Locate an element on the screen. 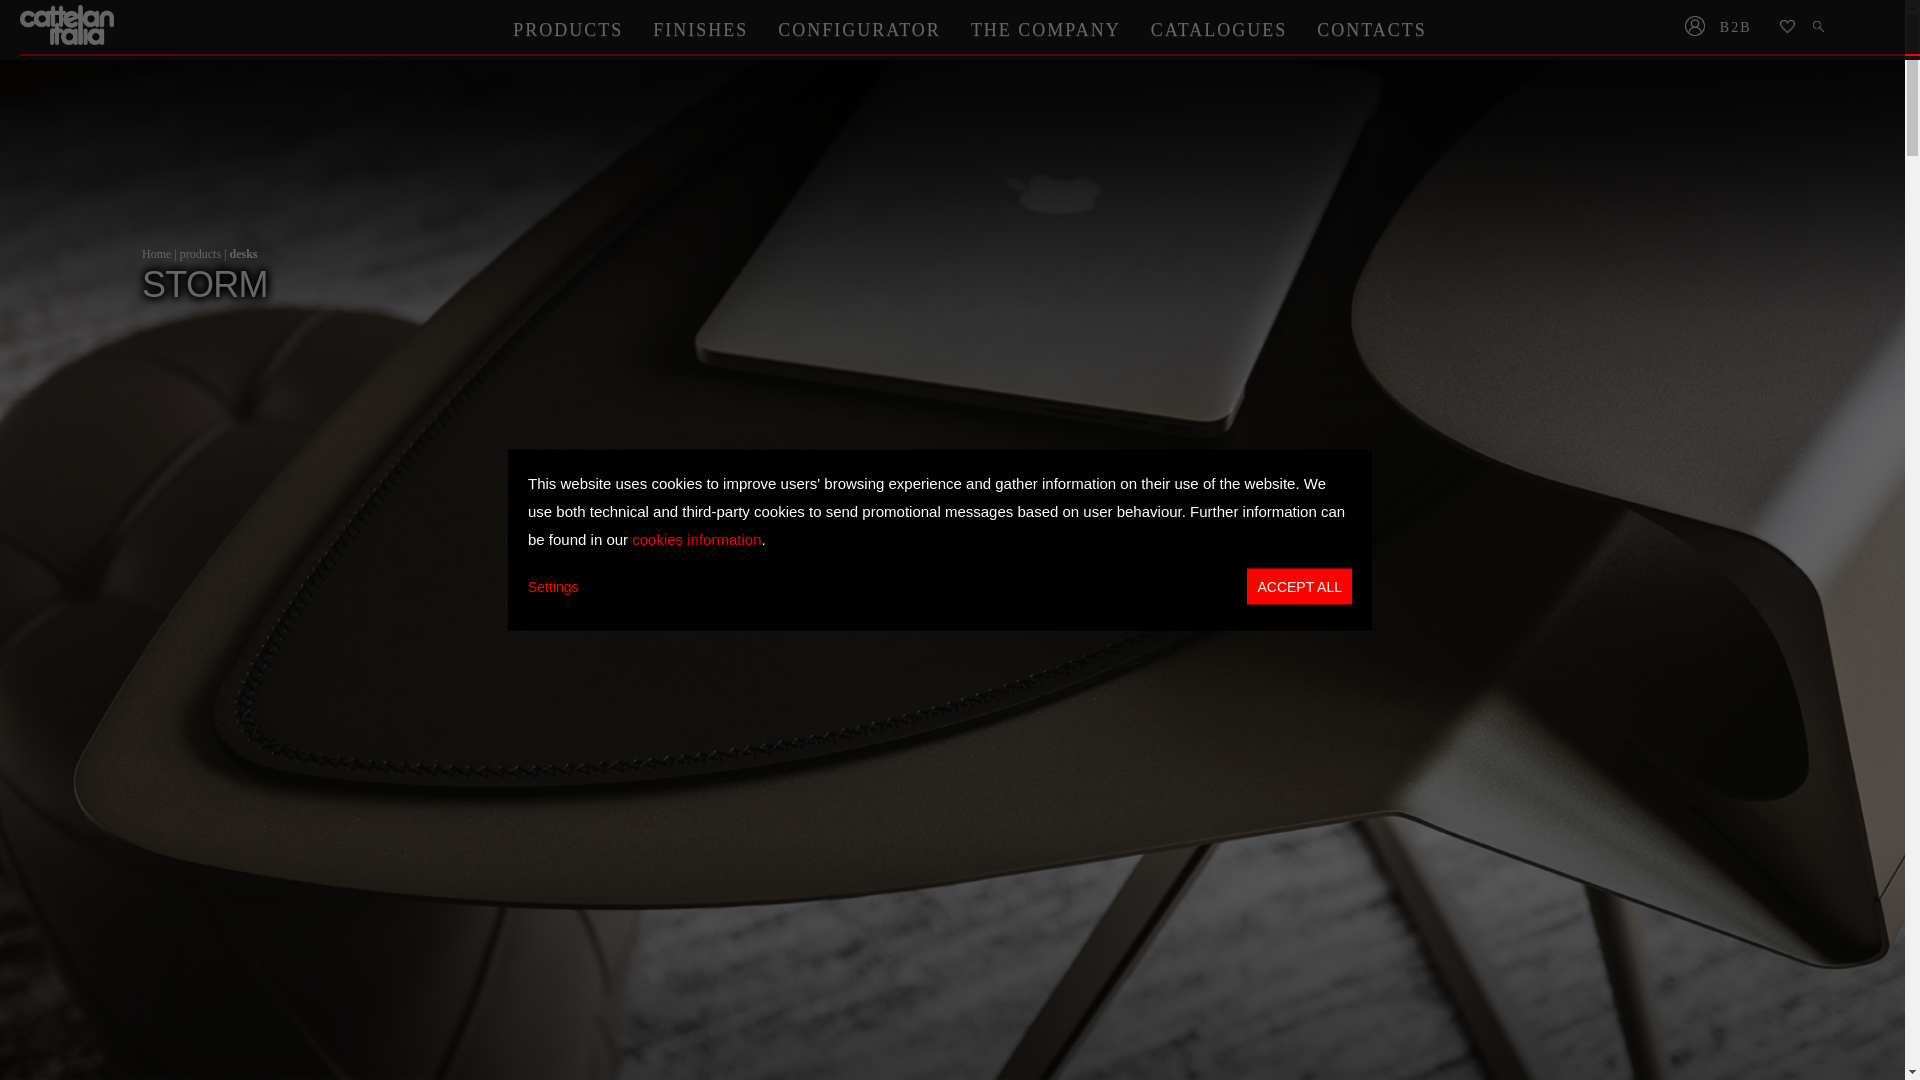 The width and height of the screenshot is (1920, 1080). B2B is located at coordinates (1742, 28).